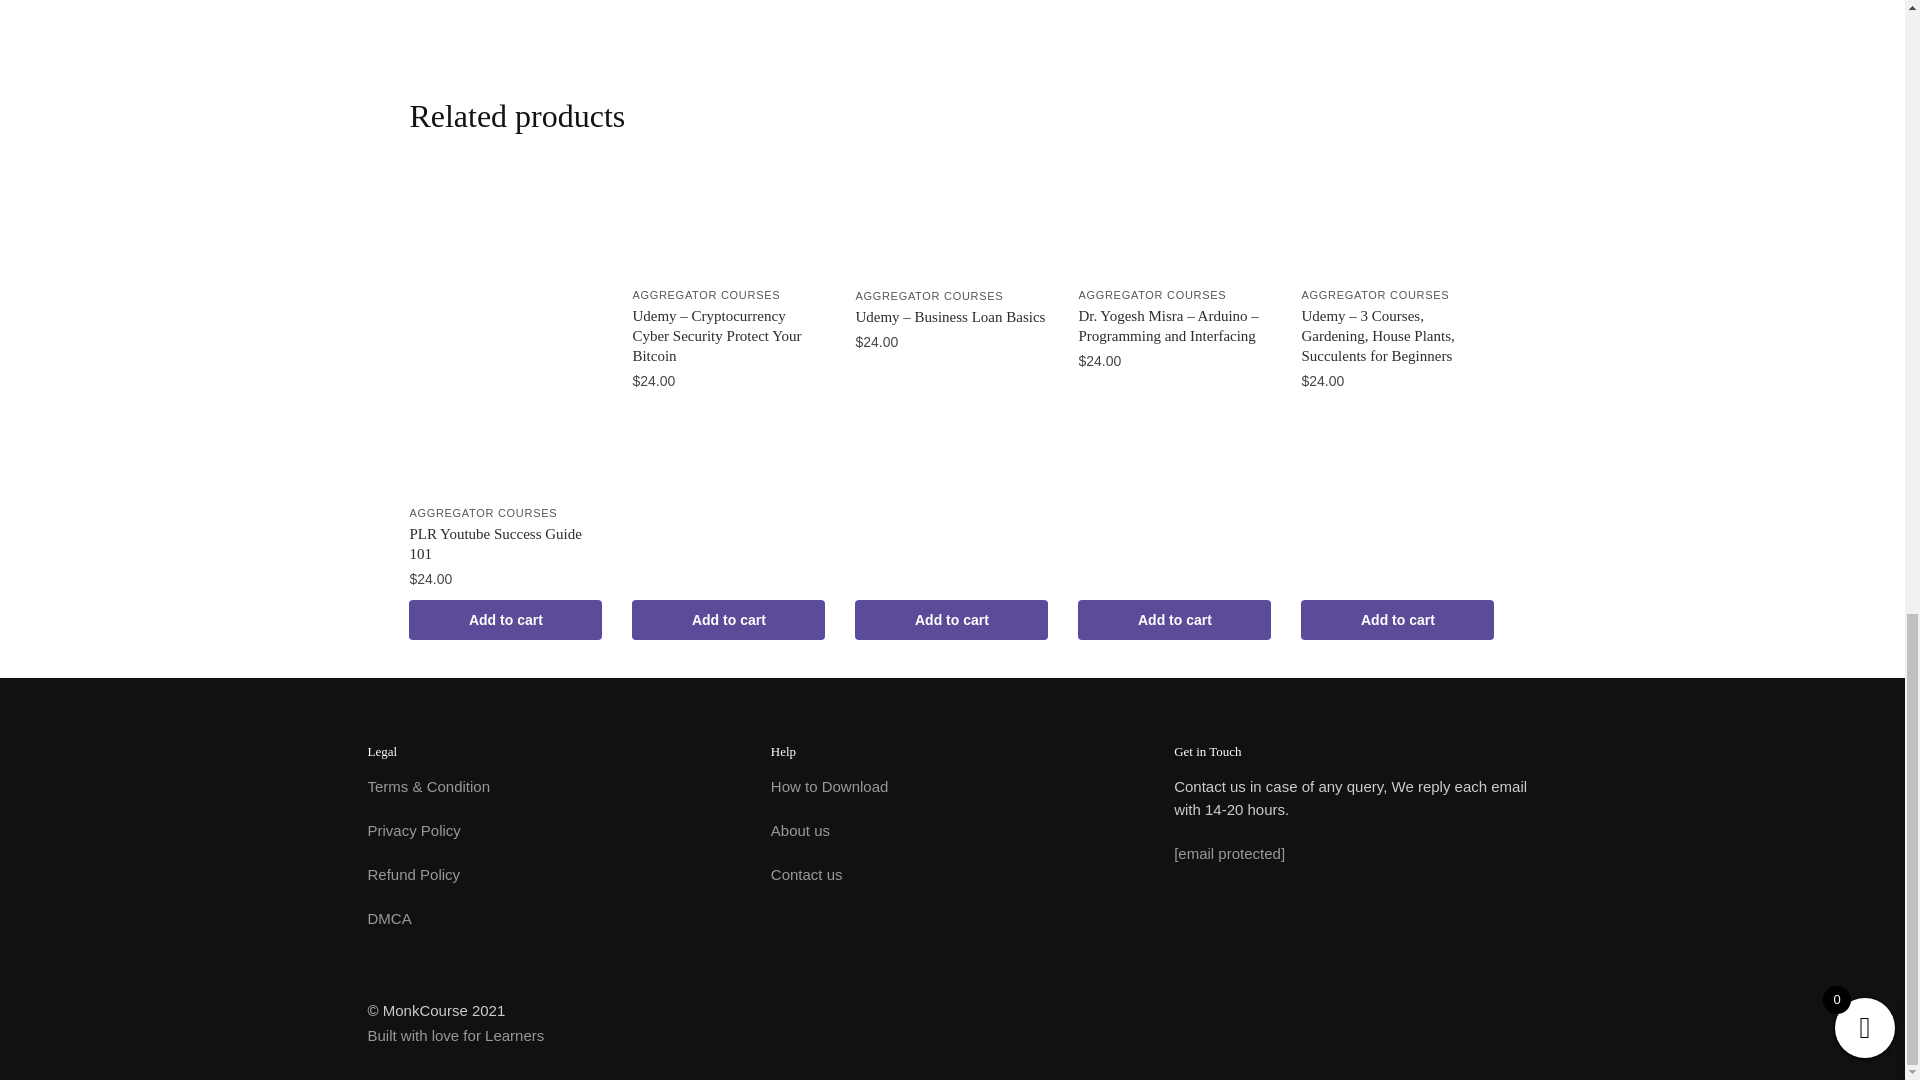 This screenshot has height=1080, width=1920. Describe the element at coordinates (705, 295) in the screenshot. I see `AGGREGATOR COURSES` at that location.